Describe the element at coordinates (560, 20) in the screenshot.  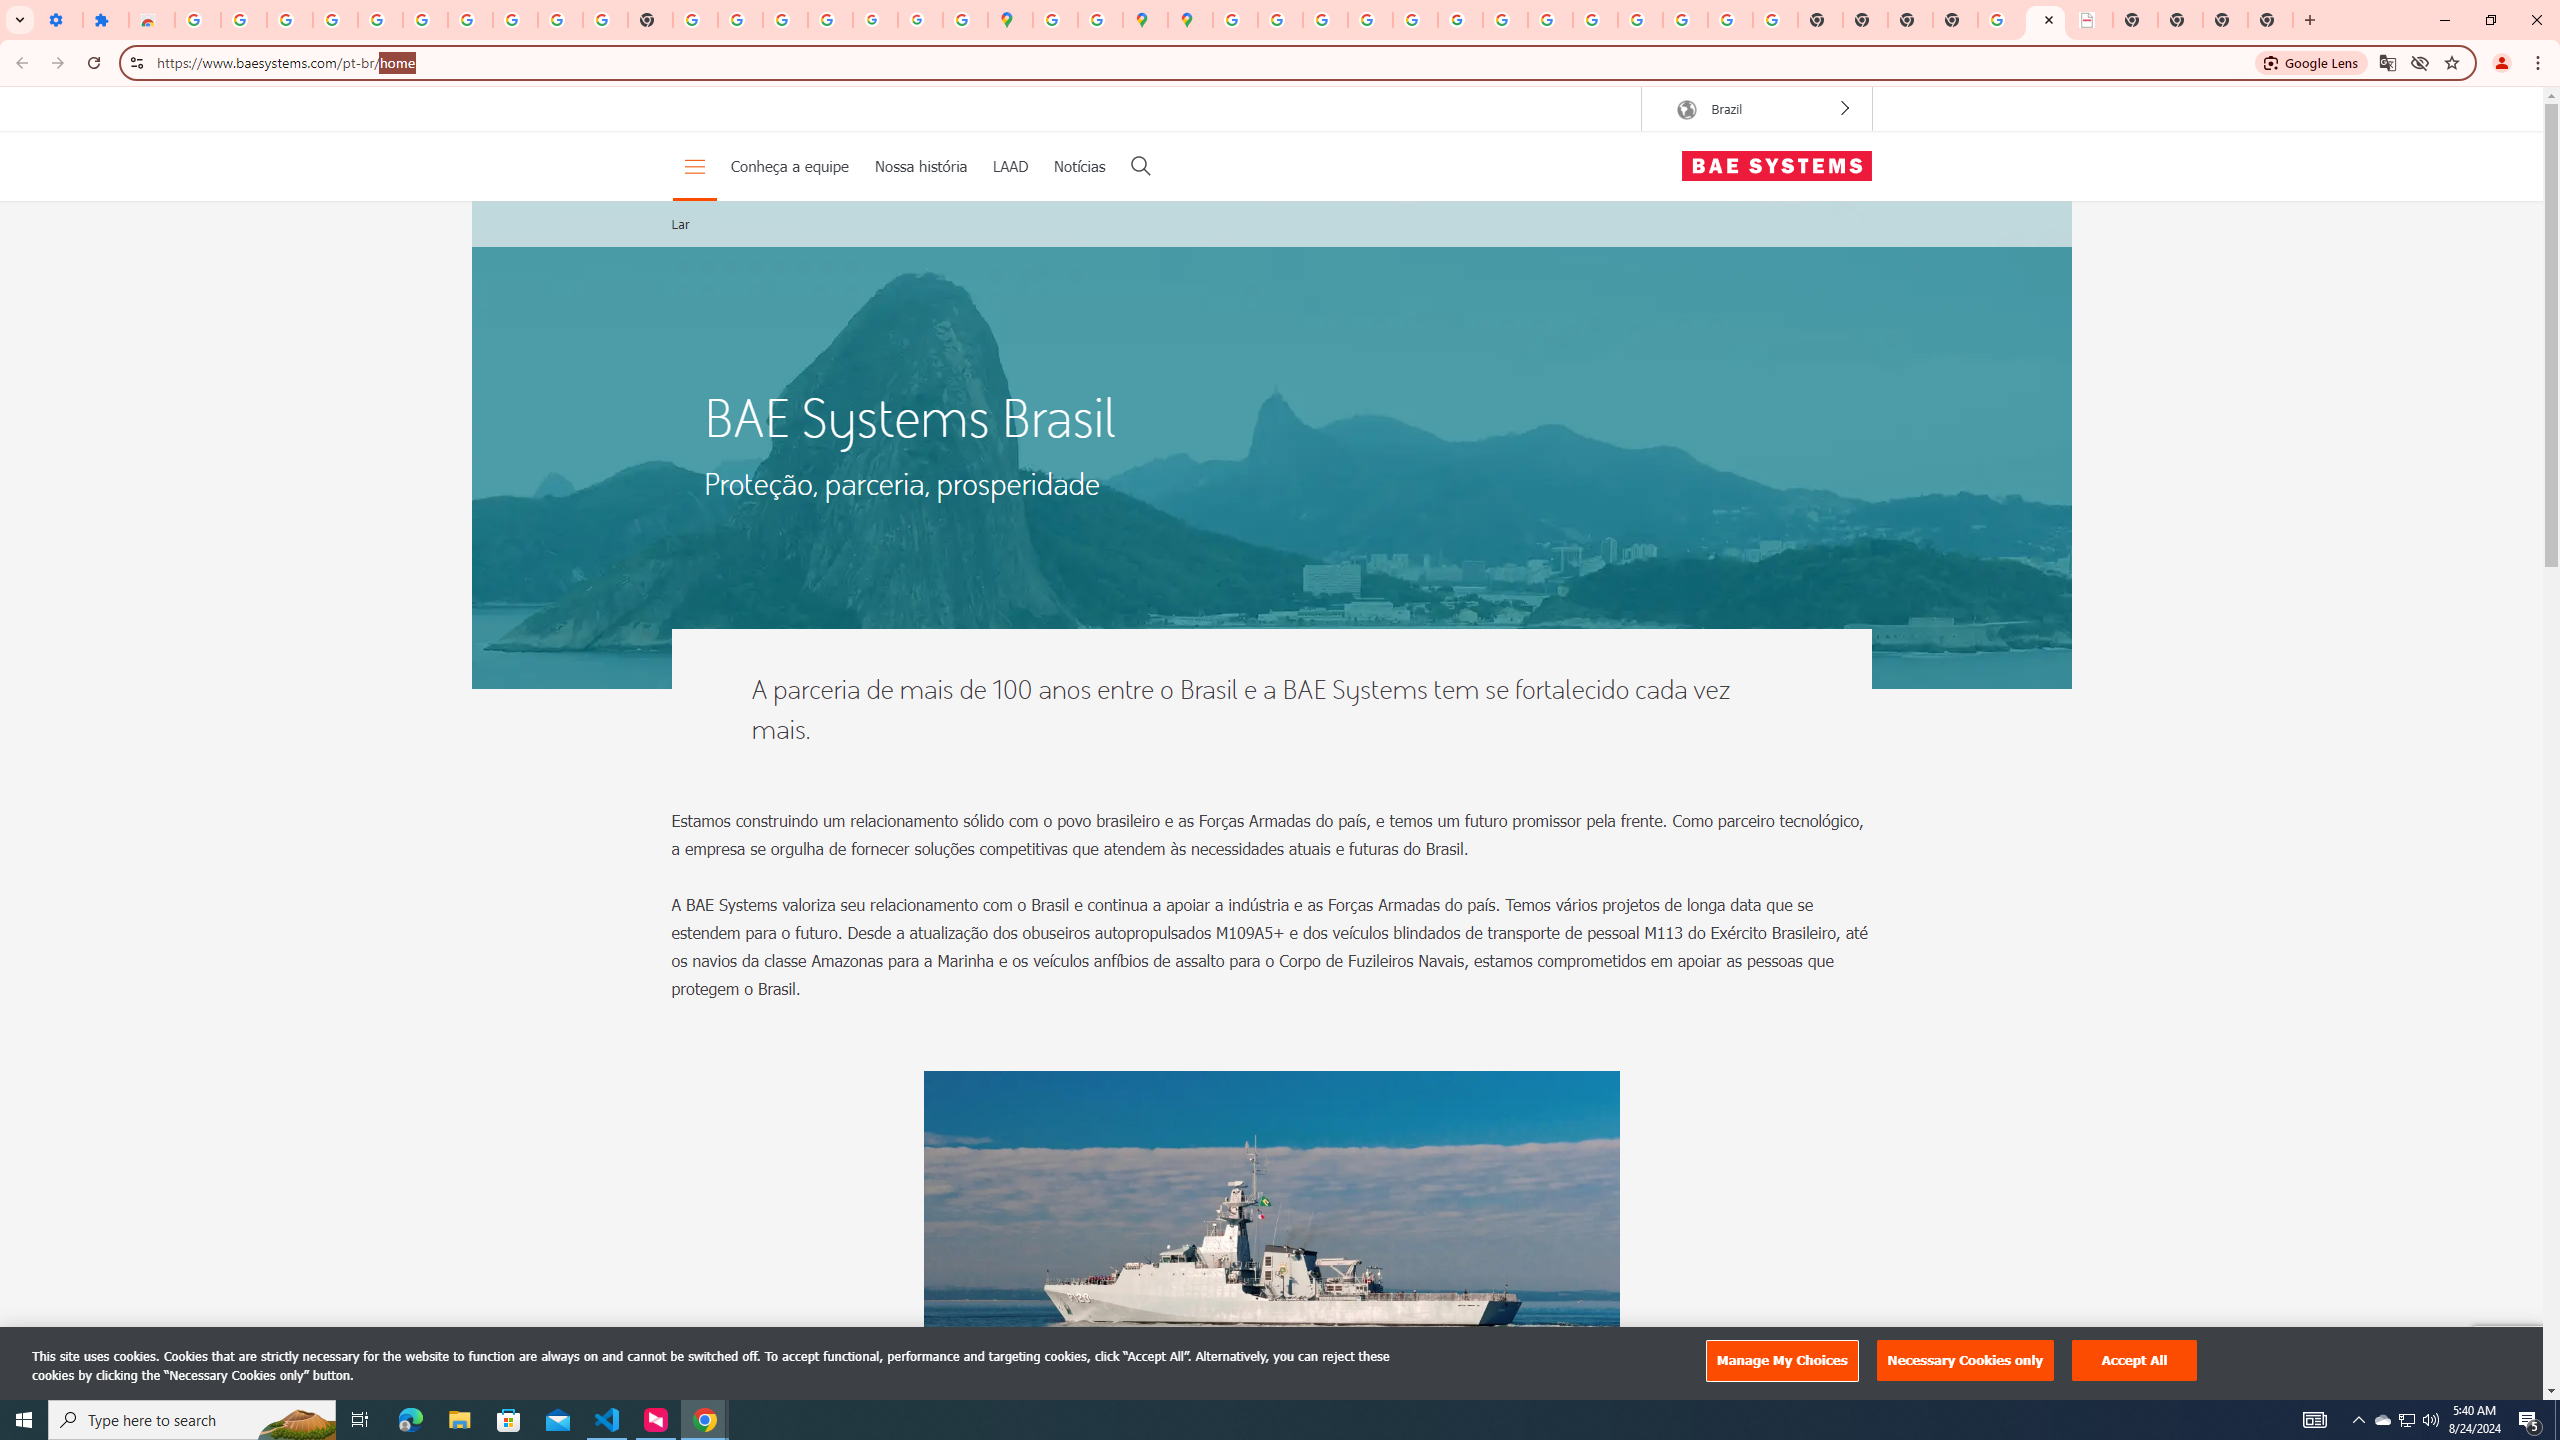
I see `YouTube` at that location.